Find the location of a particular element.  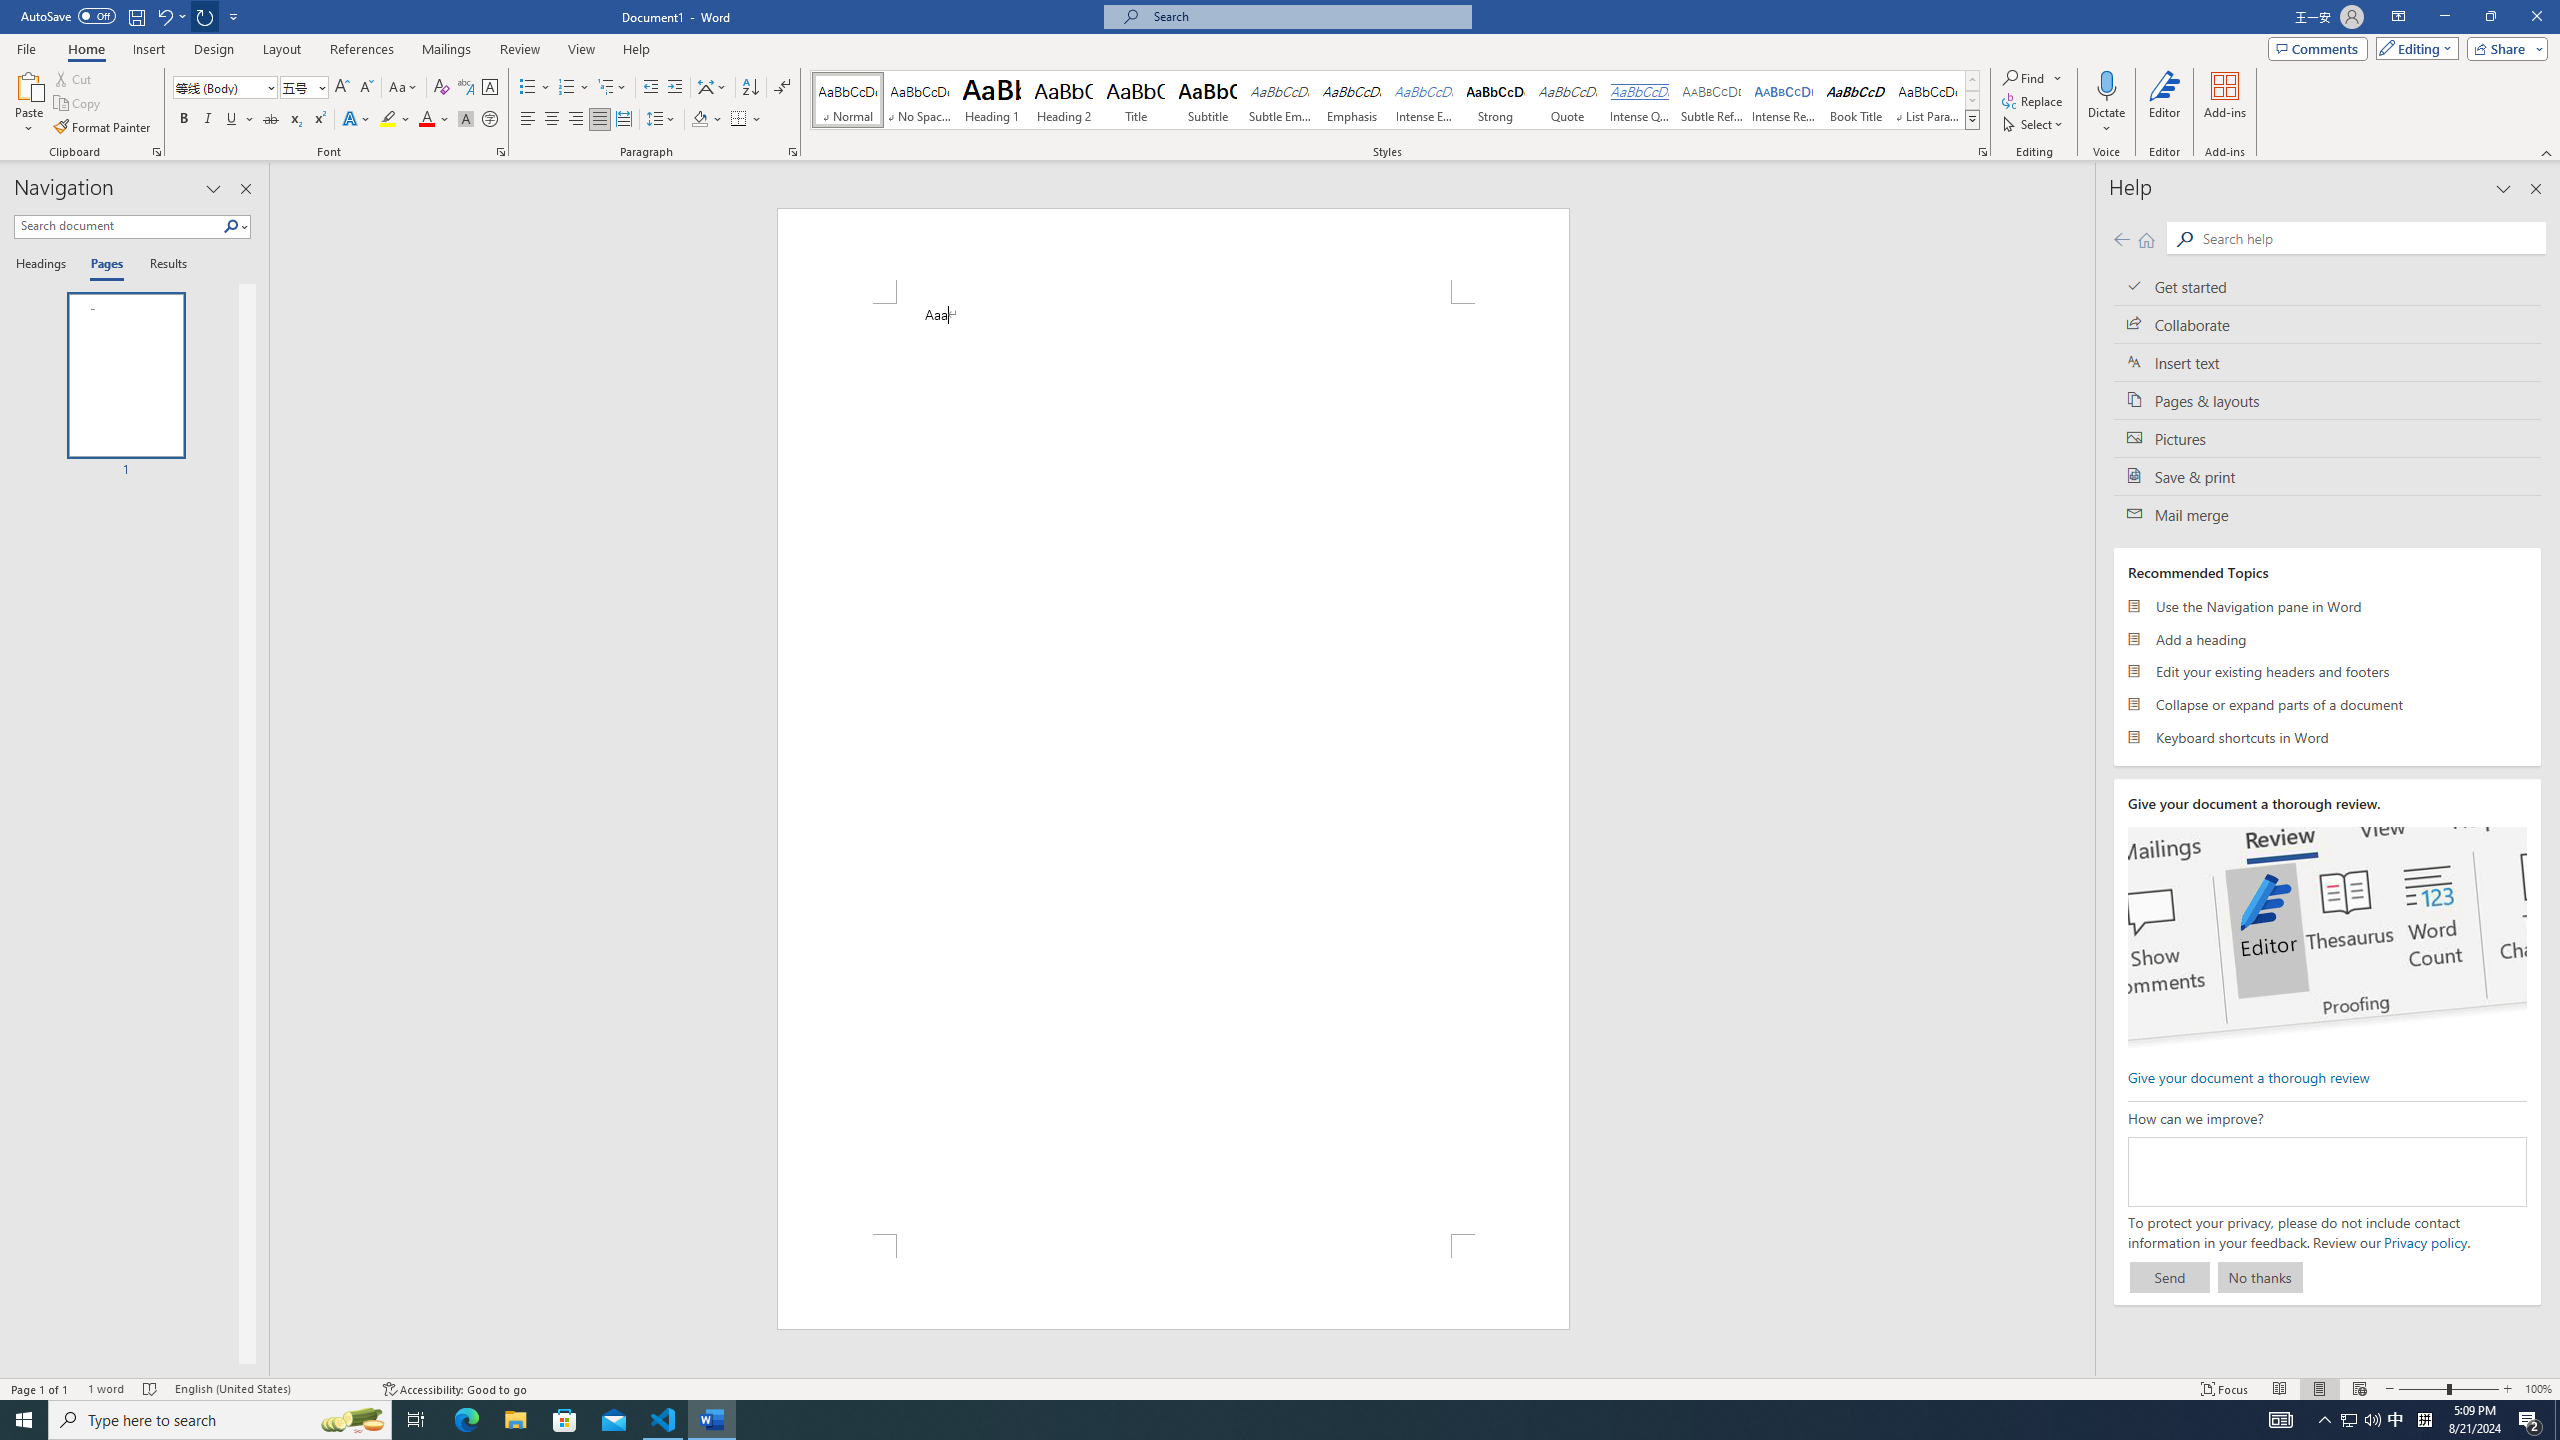

Mode is located at coordinates (2414, 48).